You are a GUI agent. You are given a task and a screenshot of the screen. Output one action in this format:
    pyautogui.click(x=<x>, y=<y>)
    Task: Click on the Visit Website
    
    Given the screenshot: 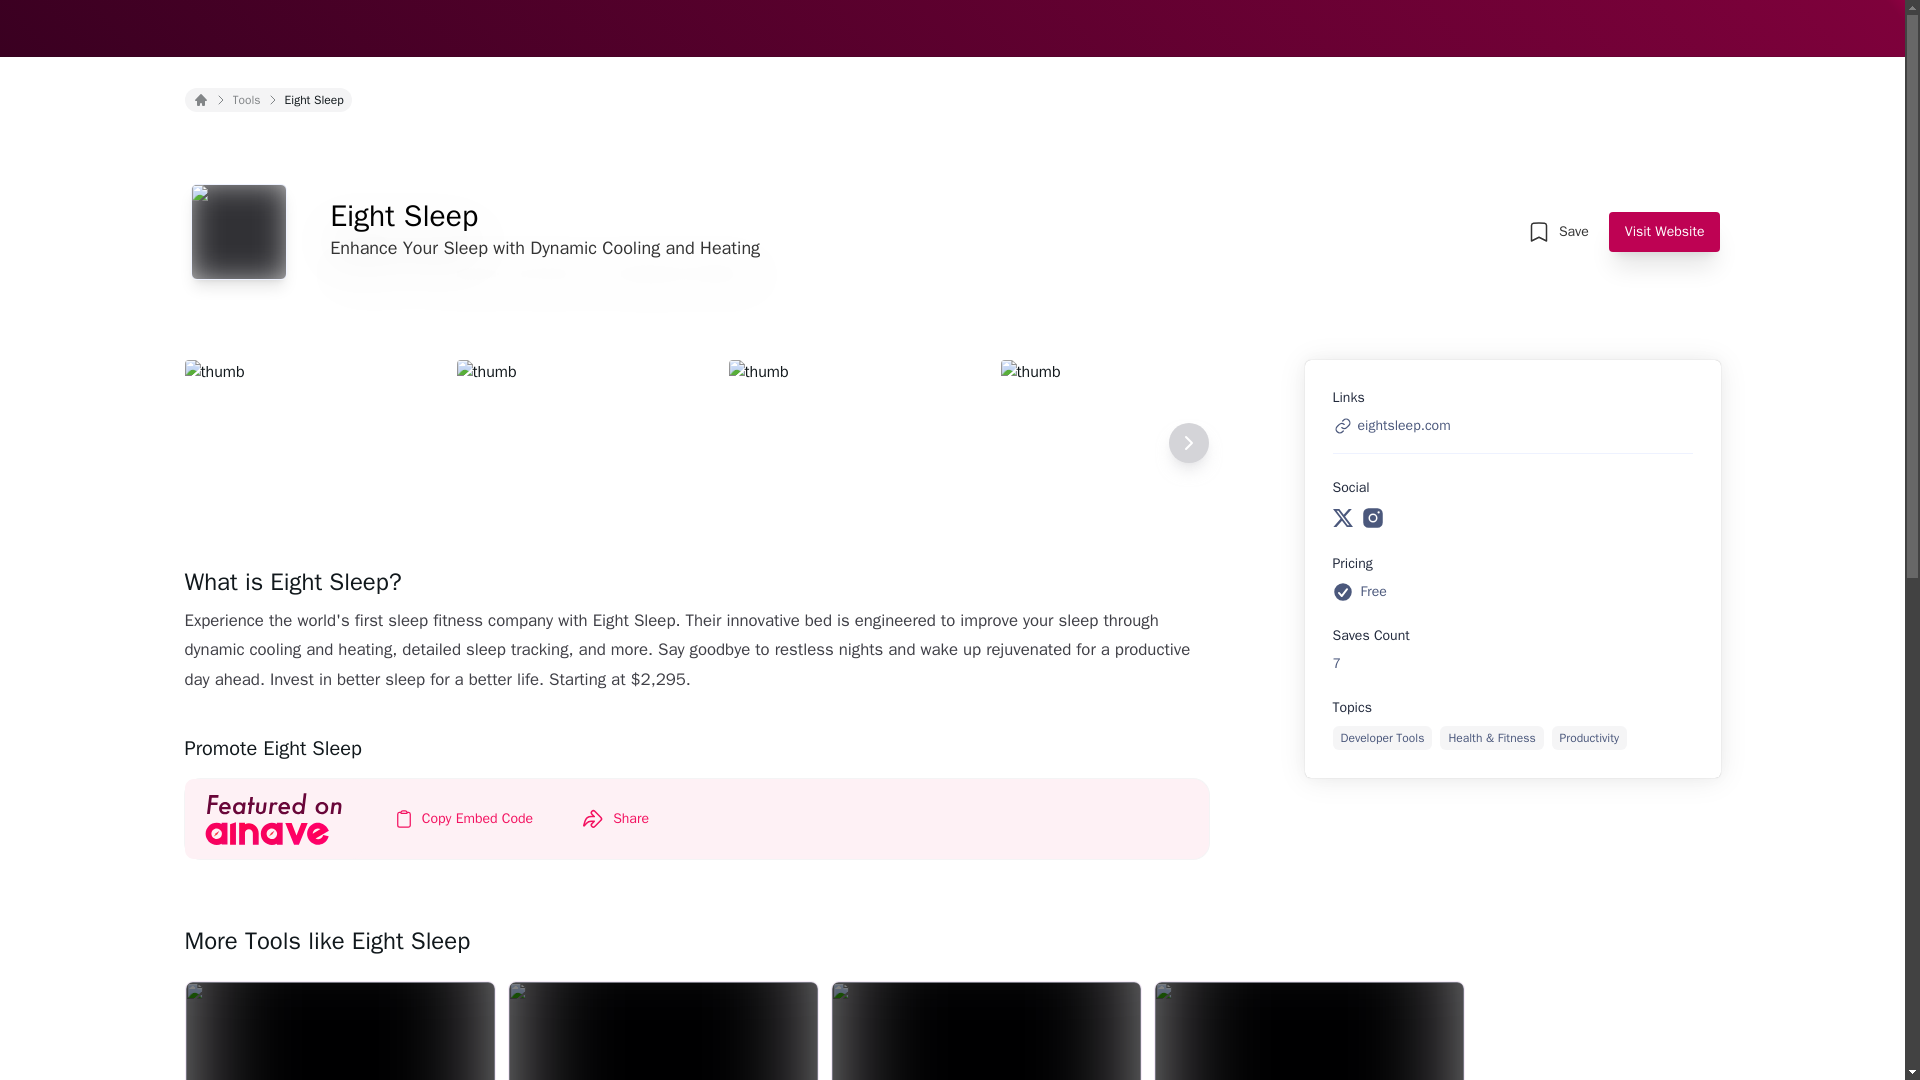 What is the action you would take?
    pyautogui.click(x=1664, y=231)
    